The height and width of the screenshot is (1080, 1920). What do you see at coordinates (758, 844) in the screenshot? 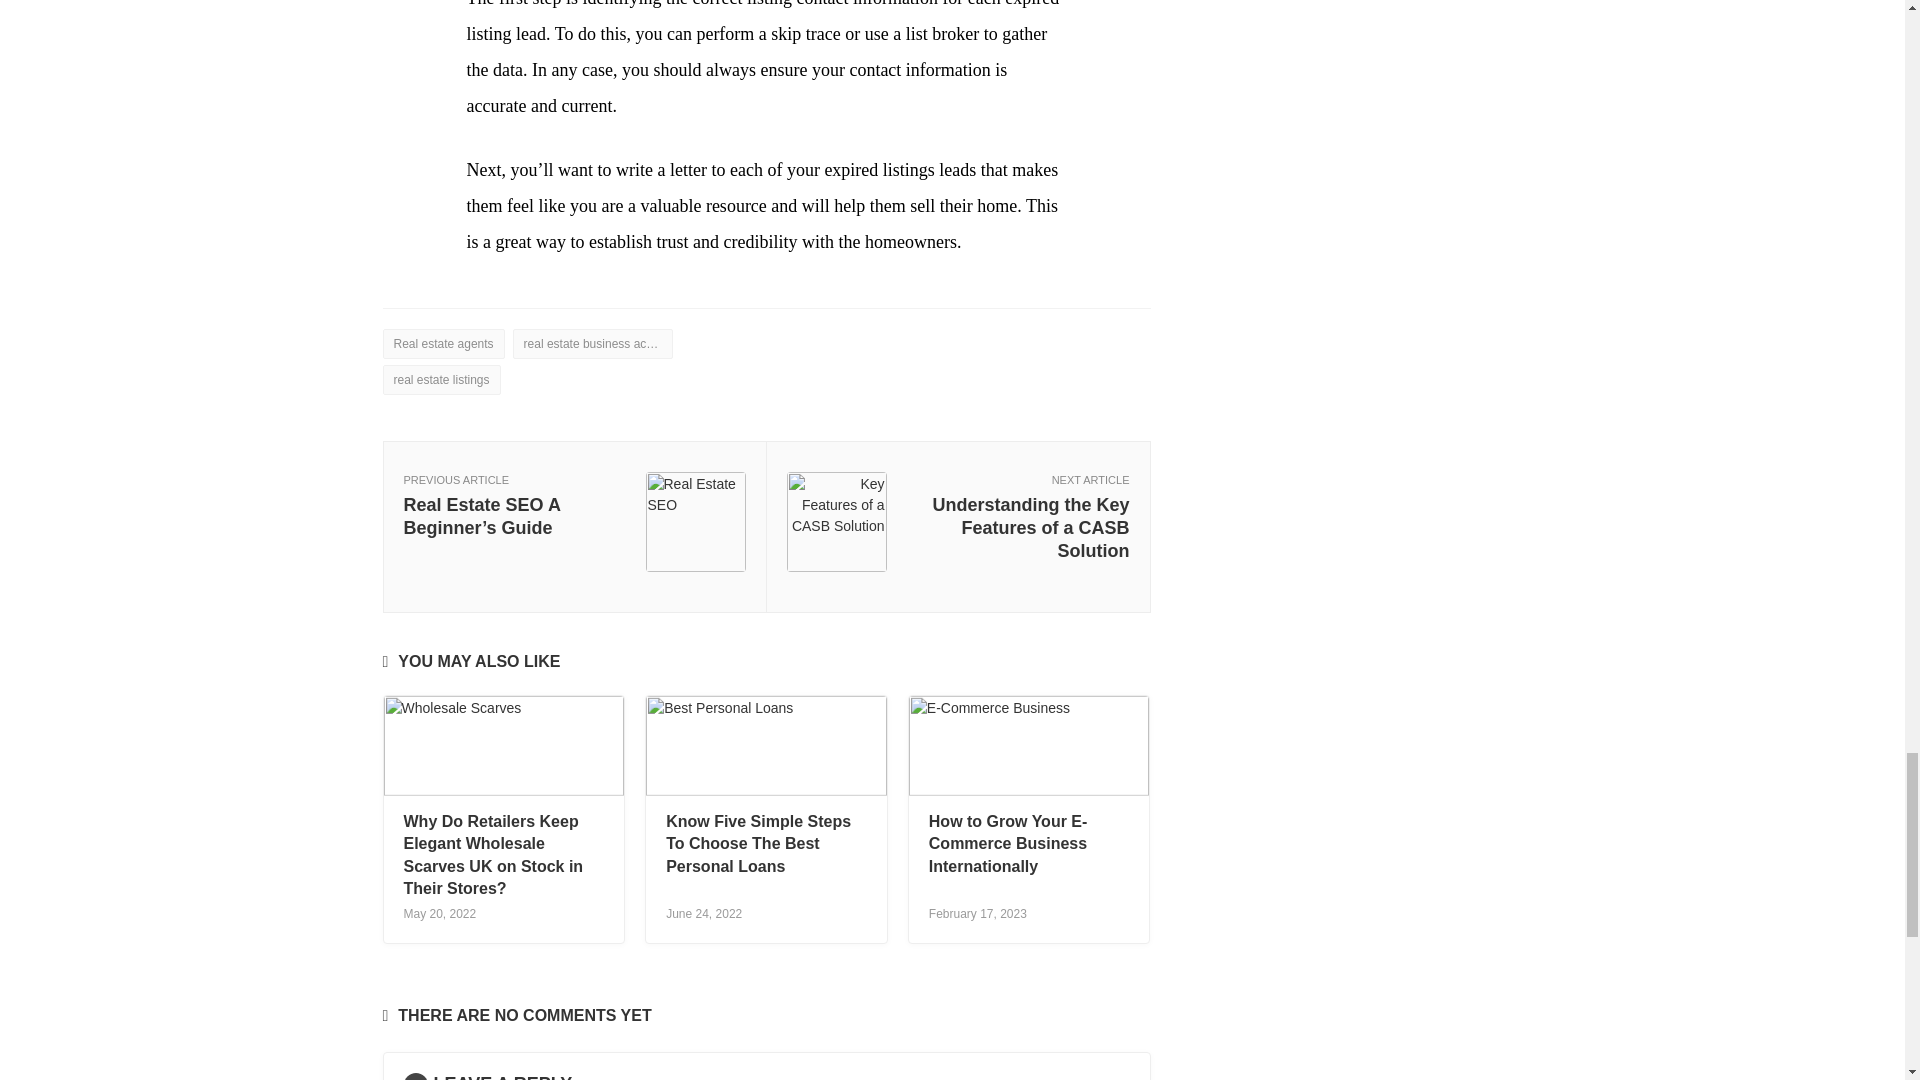
I see `Know Five Simple Steps To Choose The Best Personal Loans` at bounding box center [758, 844].